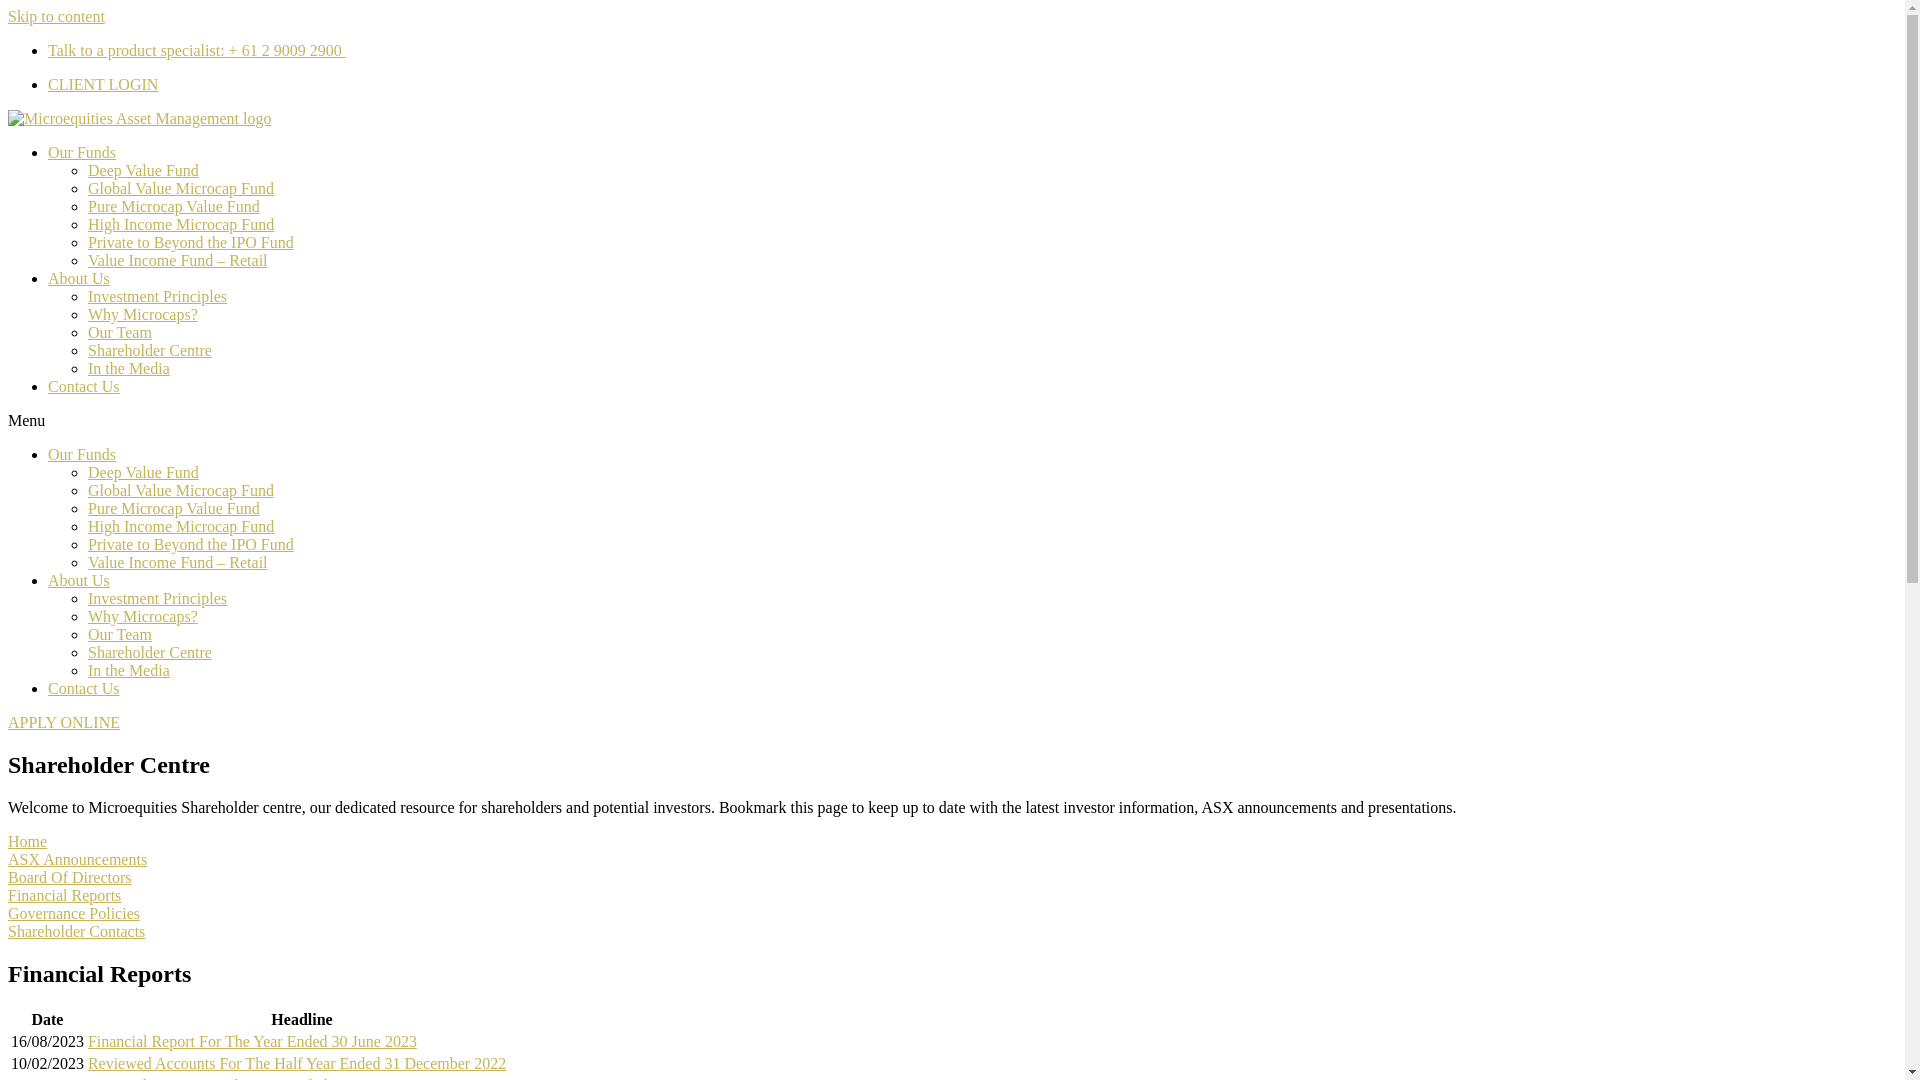 The height and width of the screenshot is (1080, 1920). Describe the element at coordinates (302, 1064) in the screenshot. I see `Reviewed Accounts For The Half Year Ended 31 December 2022` at that location.